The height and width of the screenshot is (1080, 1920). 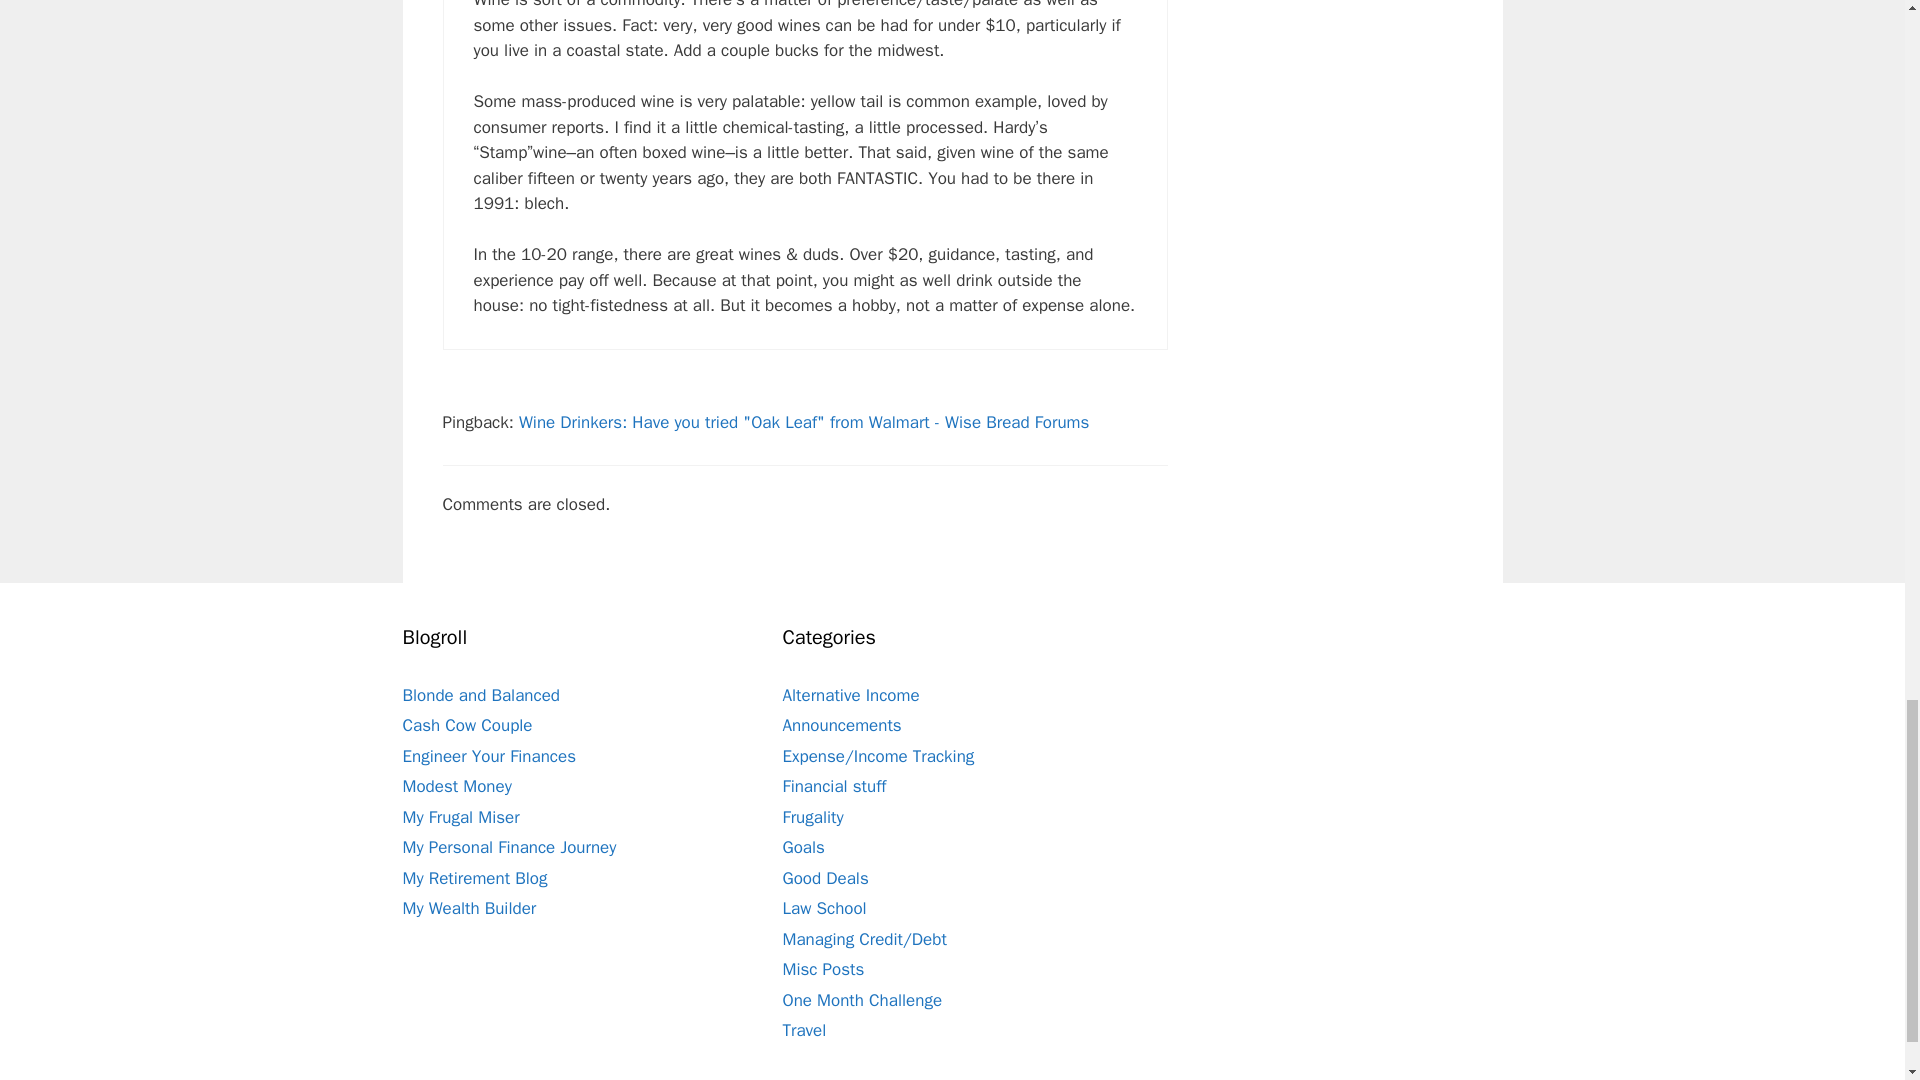 I want to click on My Wealth Builder, so click(x=468, y=908).